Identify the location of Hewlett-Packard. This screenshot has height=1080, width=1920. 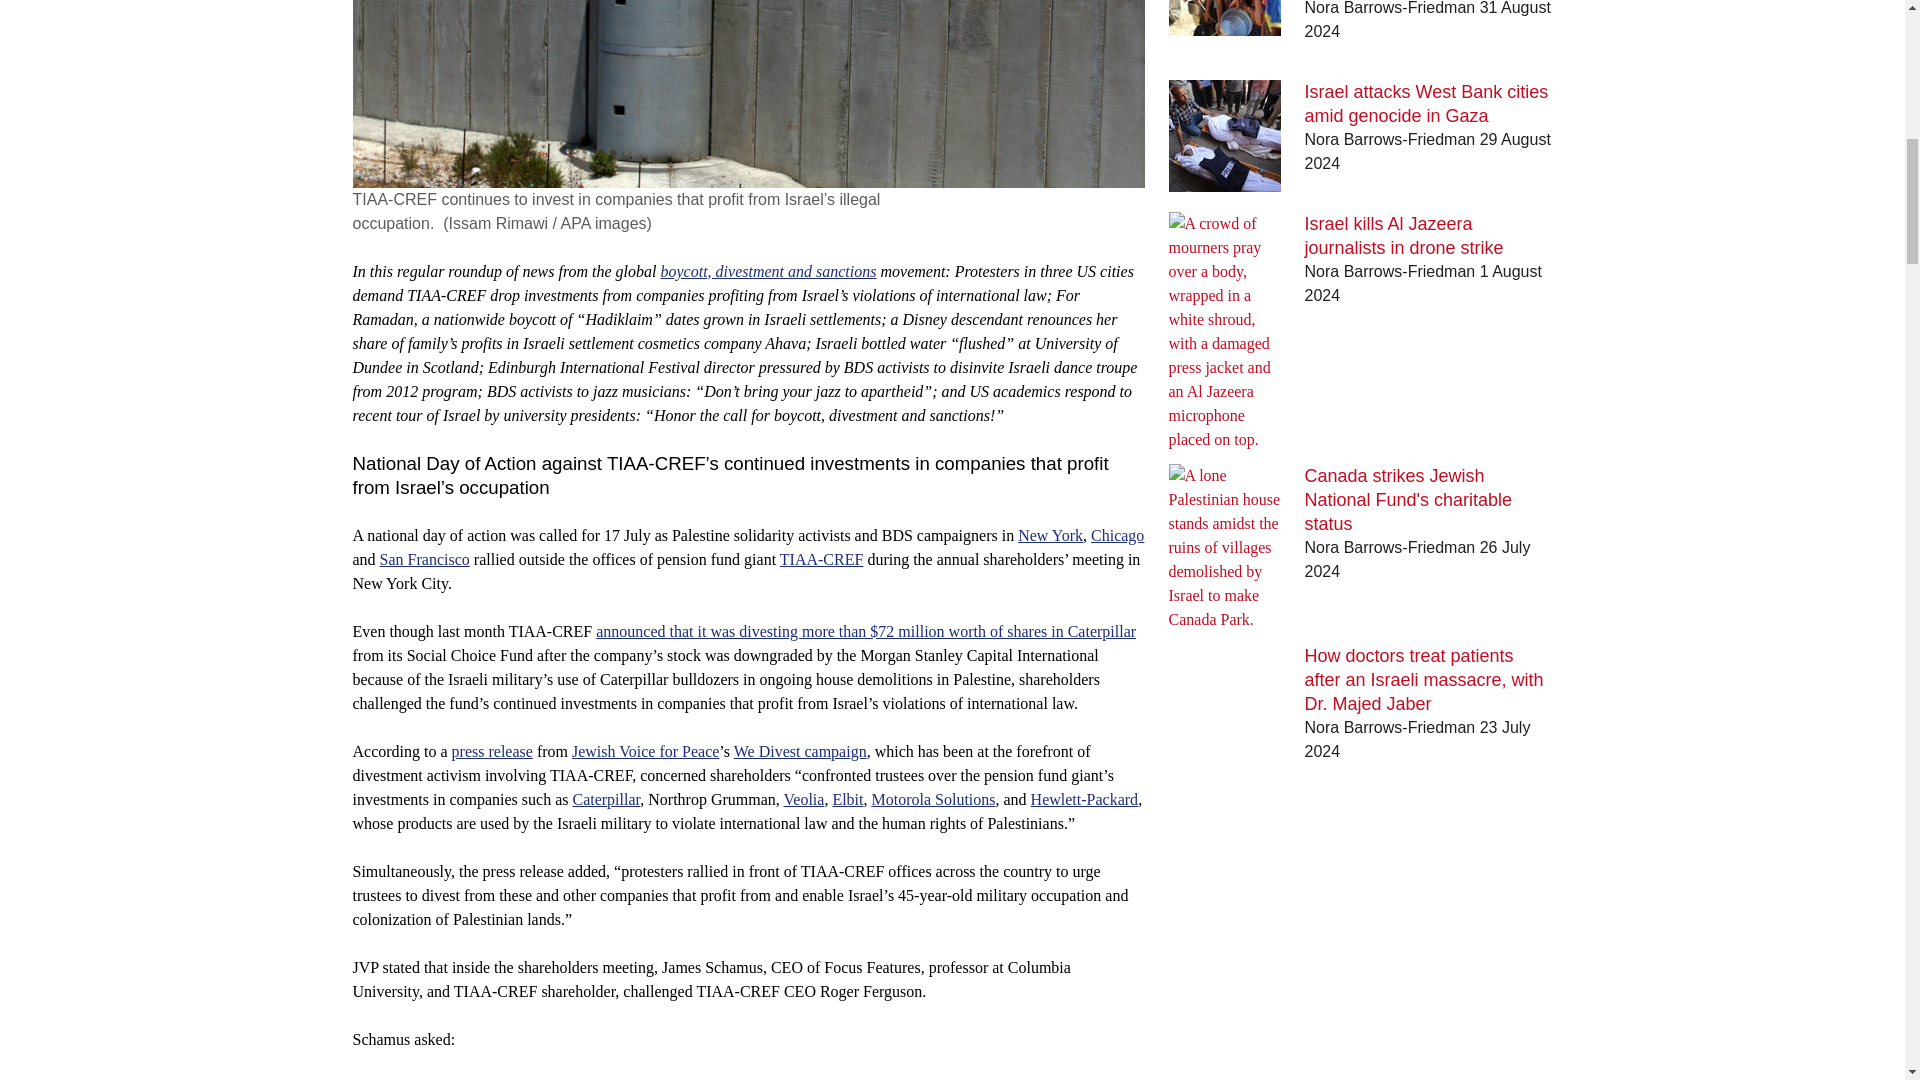
(1084, 798).